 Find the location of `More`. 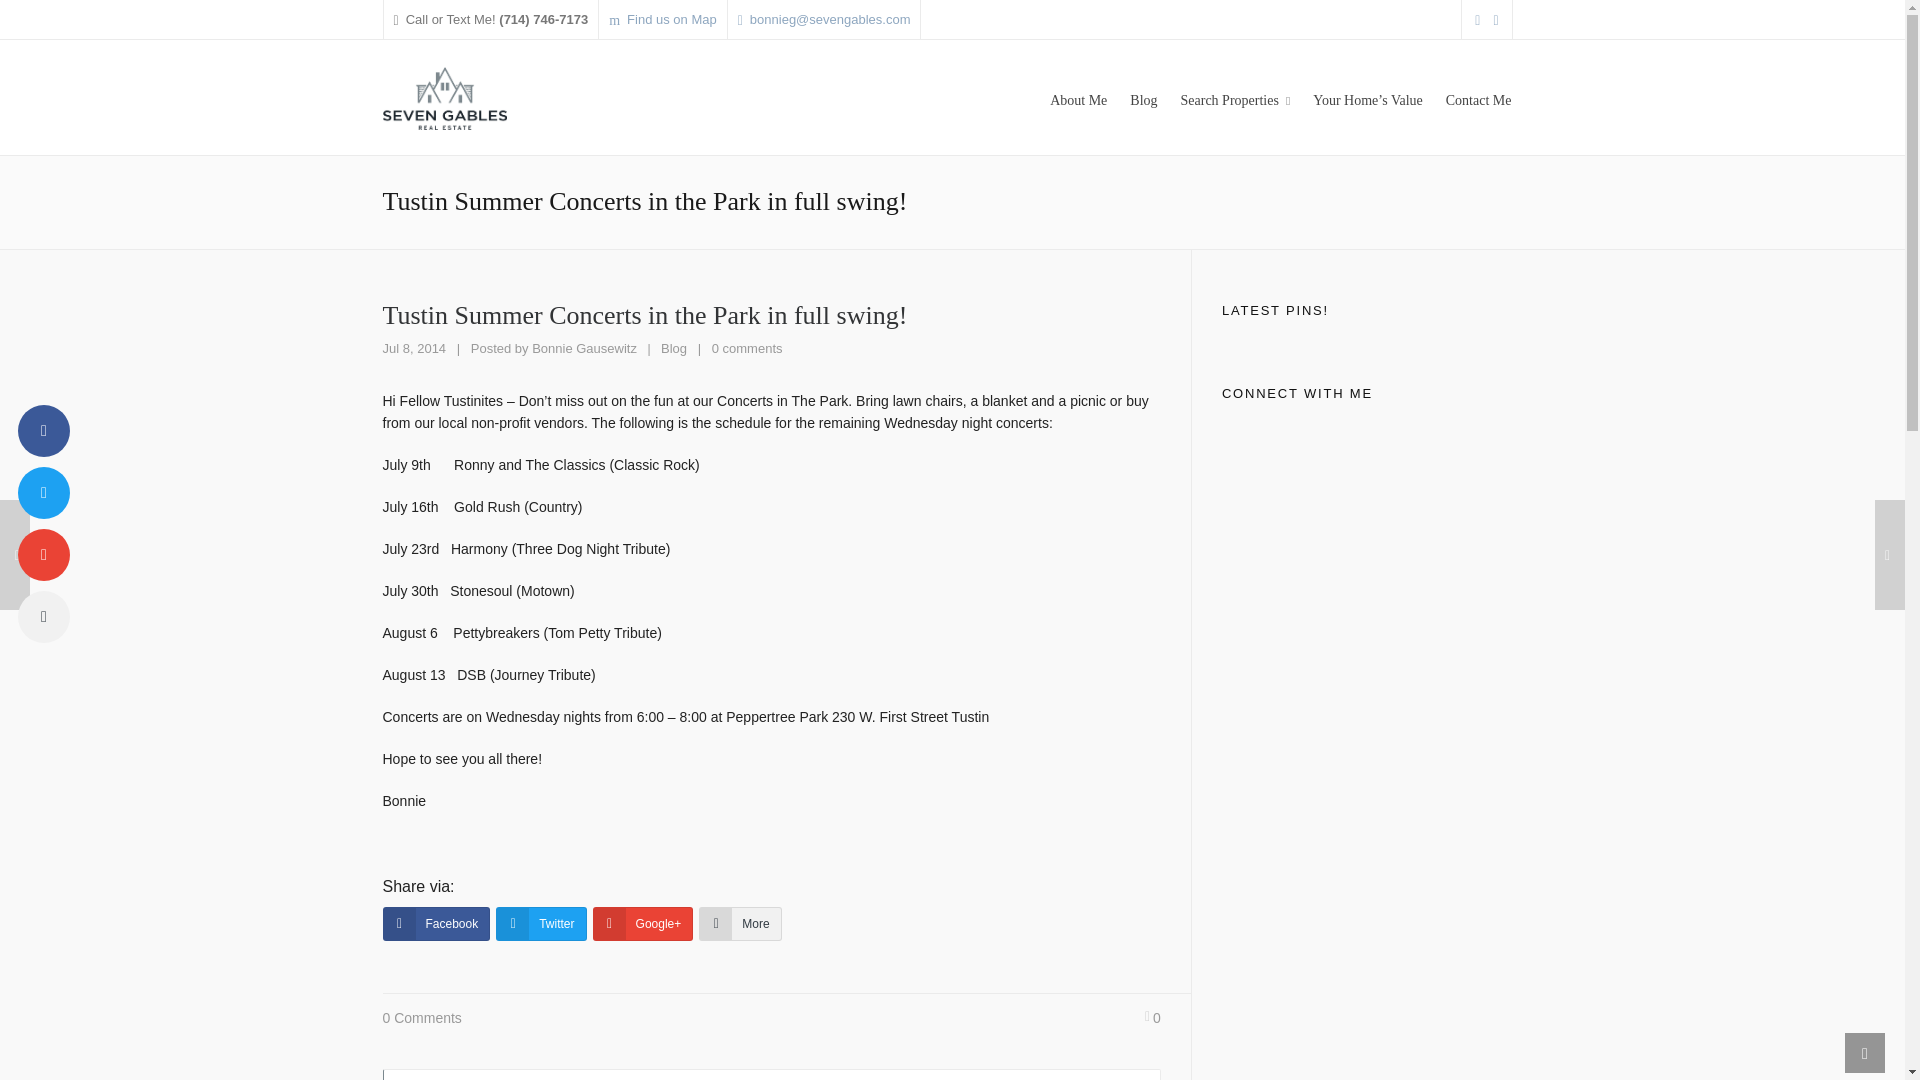

More is located at coordinates (740, 924).